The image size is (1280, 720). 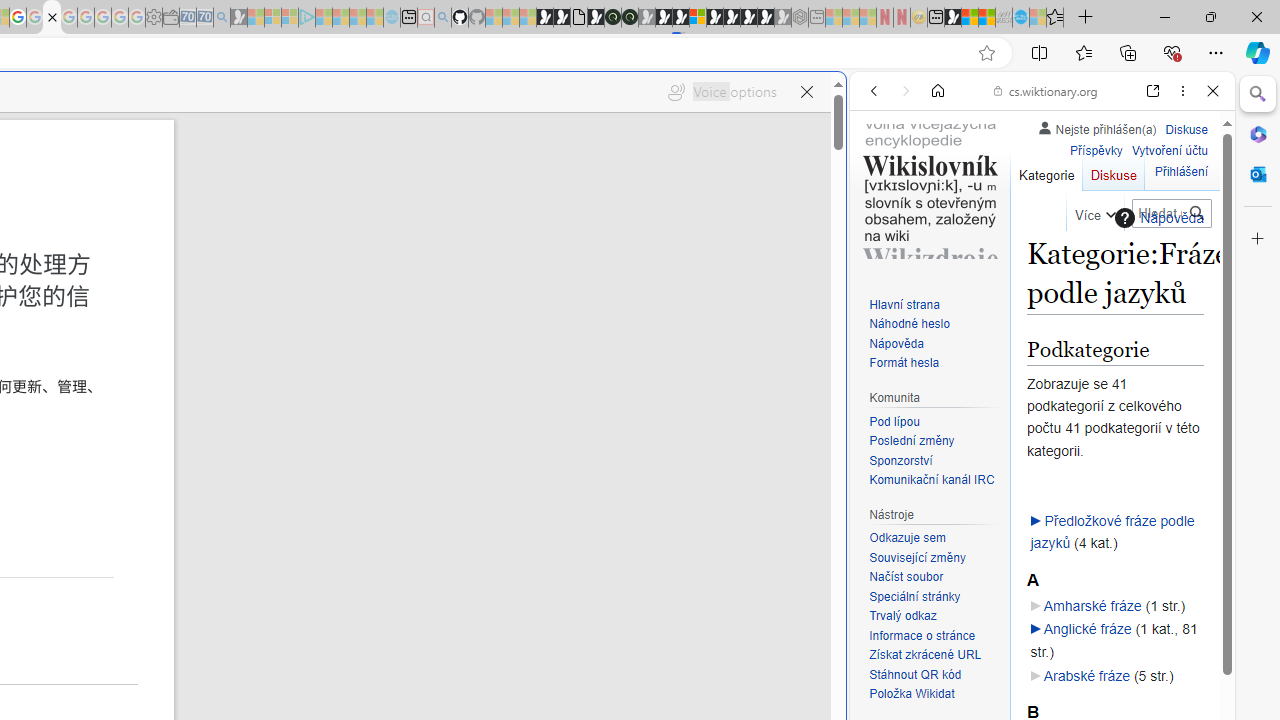 I want to click on Class: b_serphb, so click(x=1190, y=230).